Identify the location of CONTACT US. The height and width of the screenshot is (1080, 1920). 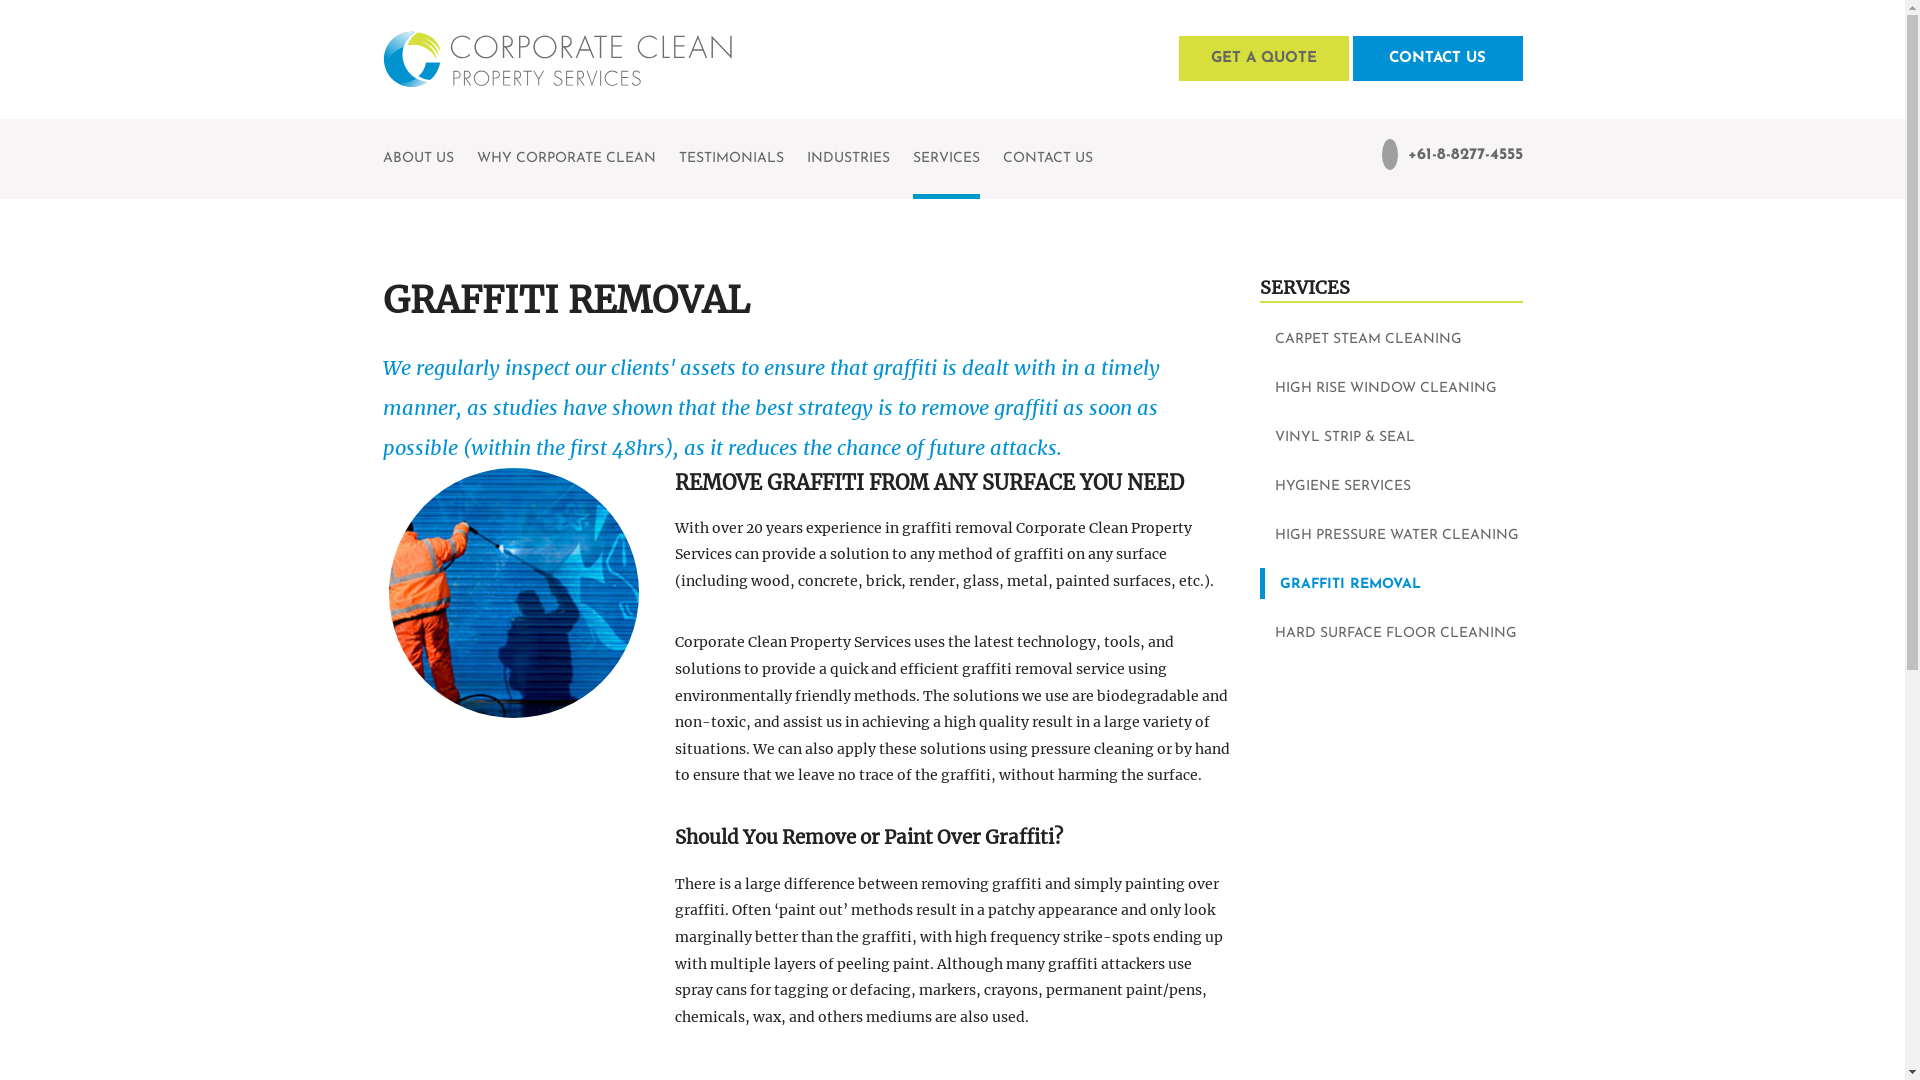
(1437, 58).